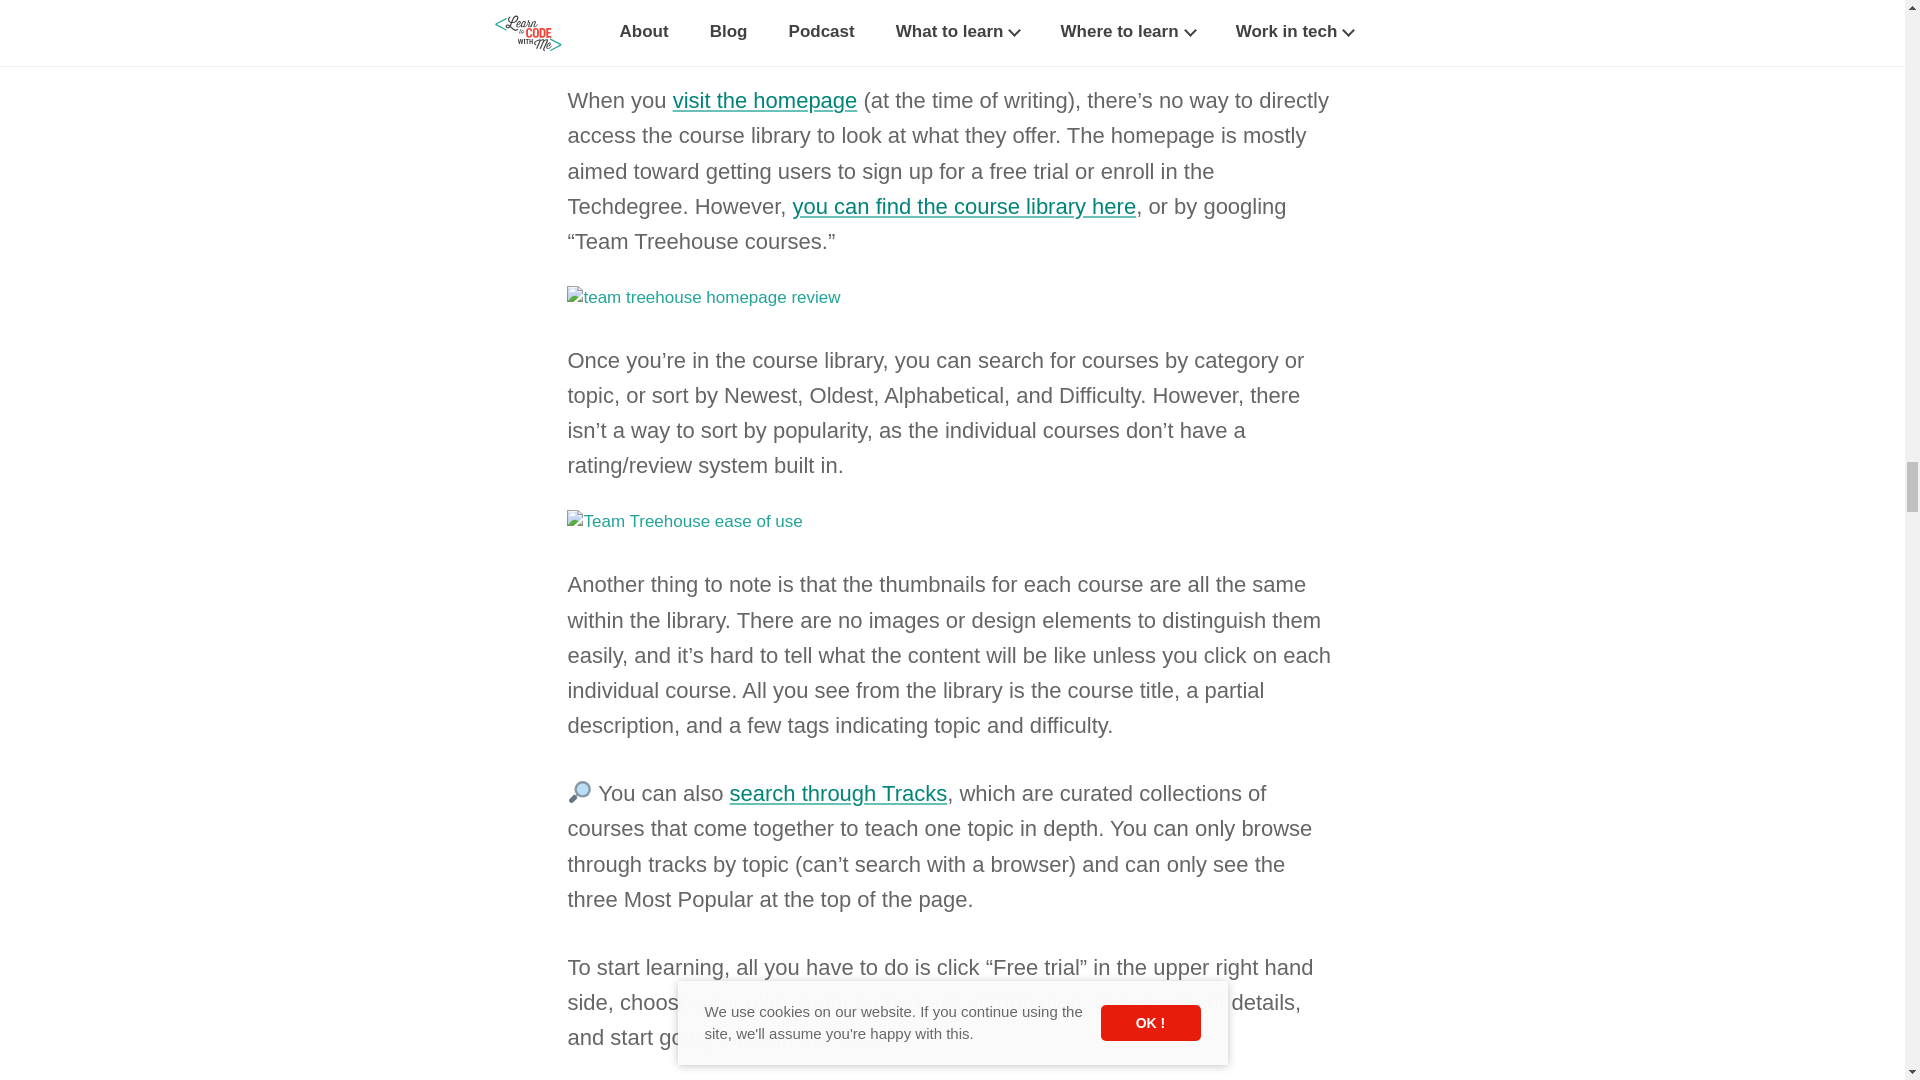 The height and width of the screenshot is (1080, 1920). What do you see at coordinates (964, 206) in the screenshot?
I see `Team Treehouse - Track Library` at bounding box center [964, 206].